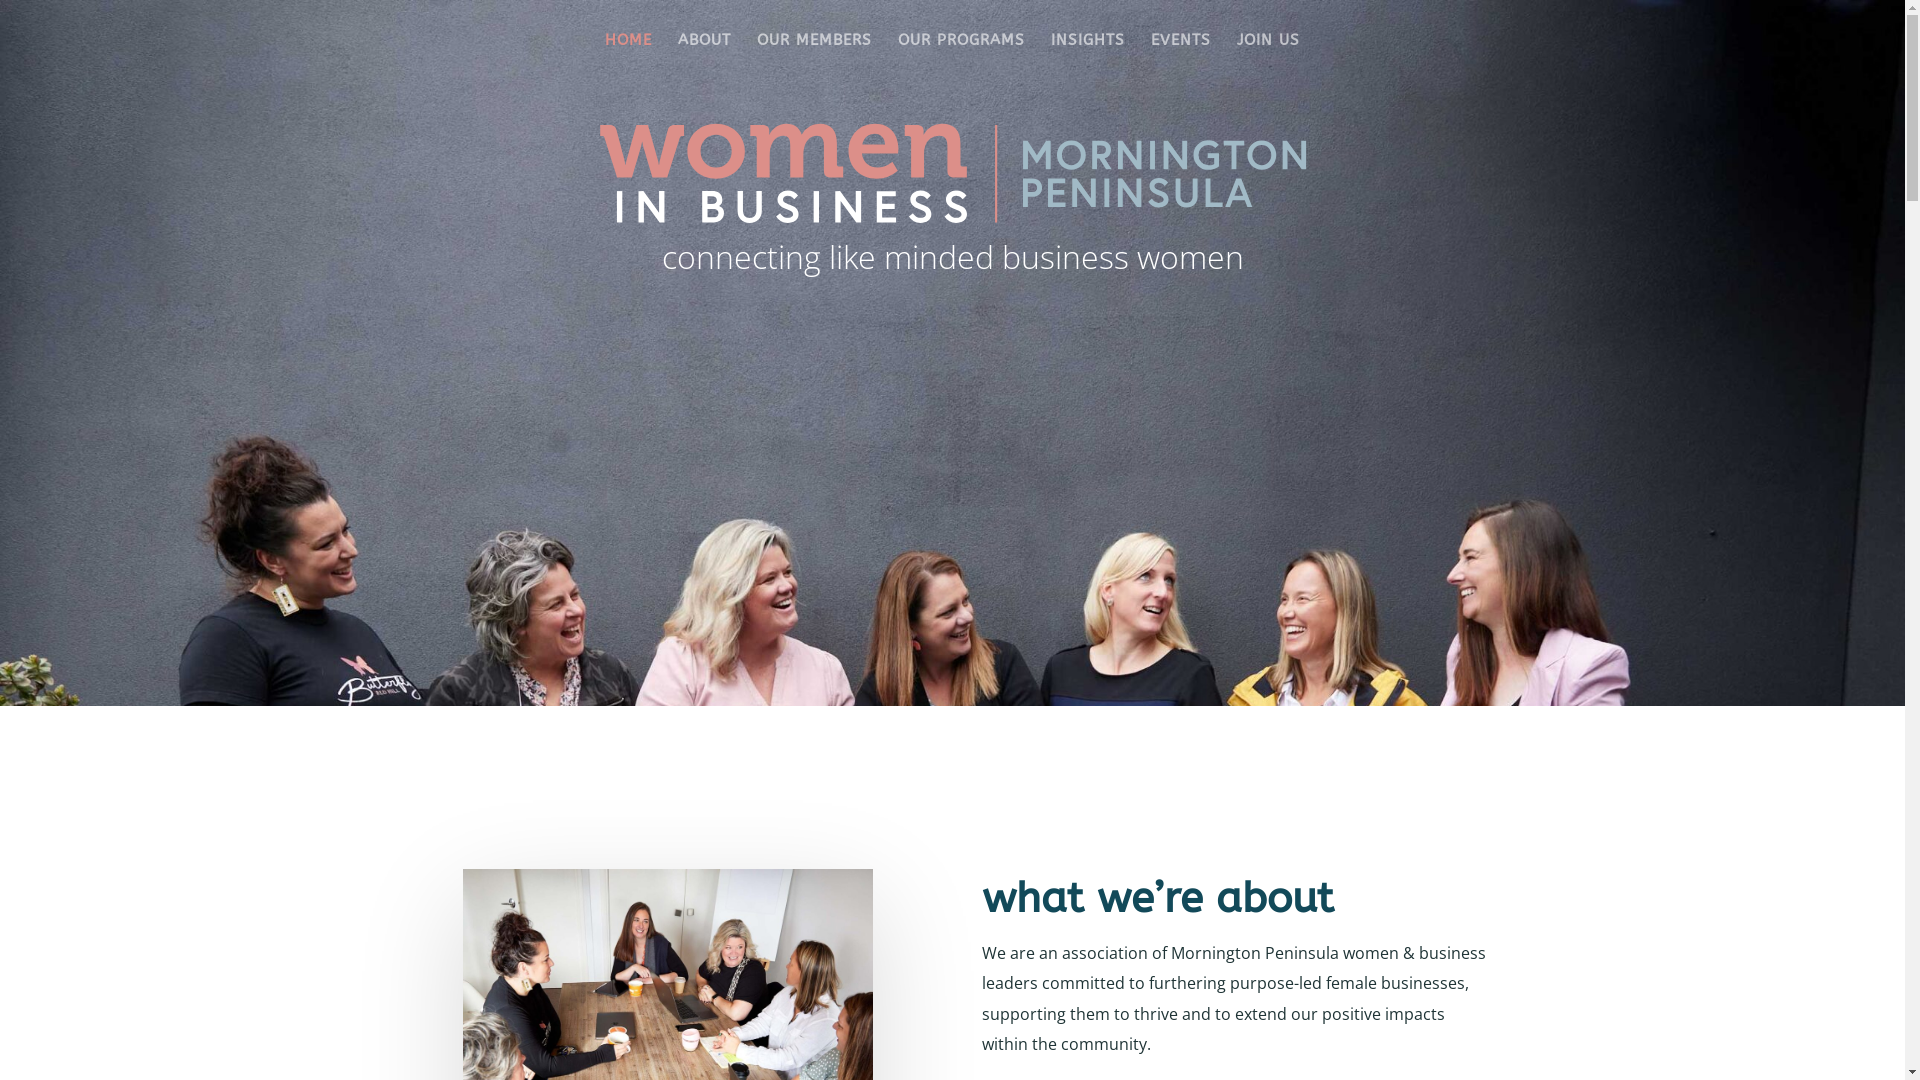 The height and width of the screenshot is (1080, 1920). I want to click on EVENTS, so click(1181, 56).